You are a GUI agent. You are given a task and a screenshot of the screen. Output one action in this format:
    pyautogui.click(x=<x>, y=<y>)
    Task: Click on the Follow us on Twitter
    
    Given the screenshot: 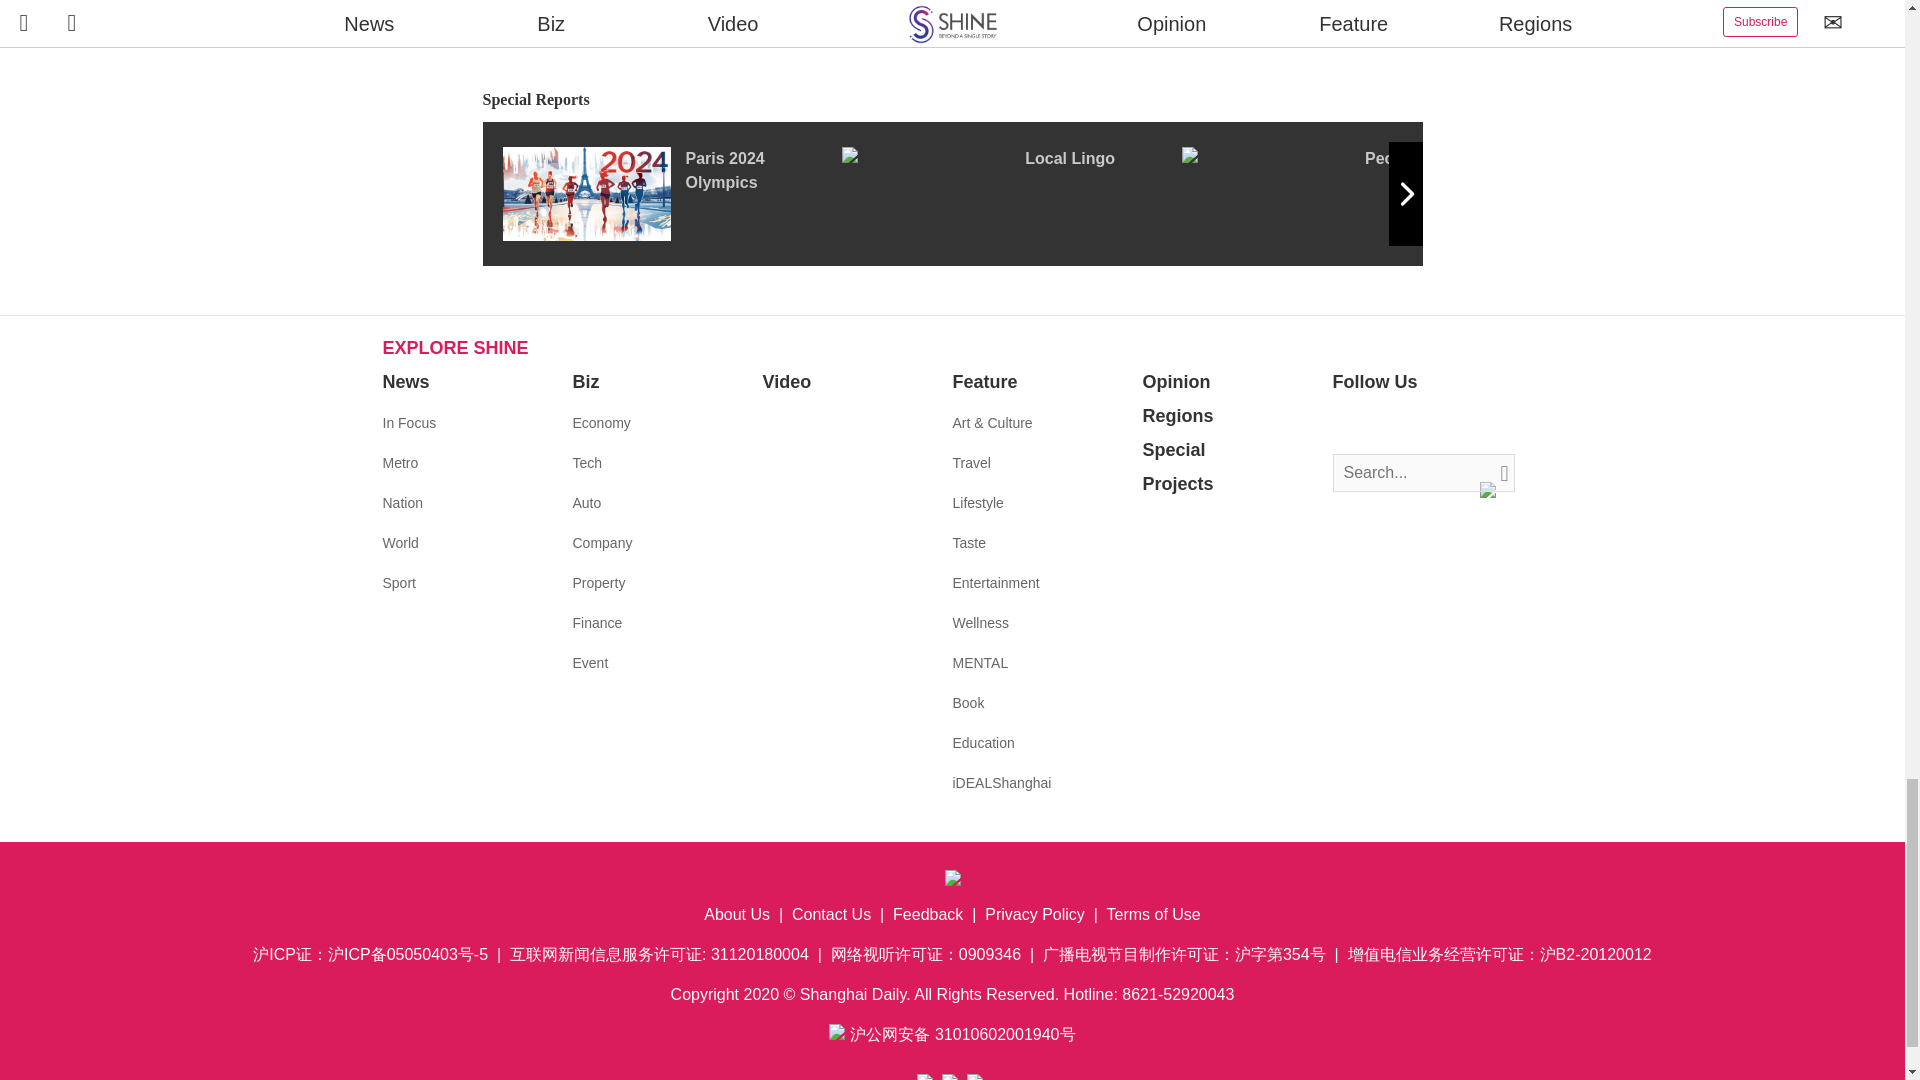 What is the action you would take?
    pyautogui.click(x=1378, y=424)
    